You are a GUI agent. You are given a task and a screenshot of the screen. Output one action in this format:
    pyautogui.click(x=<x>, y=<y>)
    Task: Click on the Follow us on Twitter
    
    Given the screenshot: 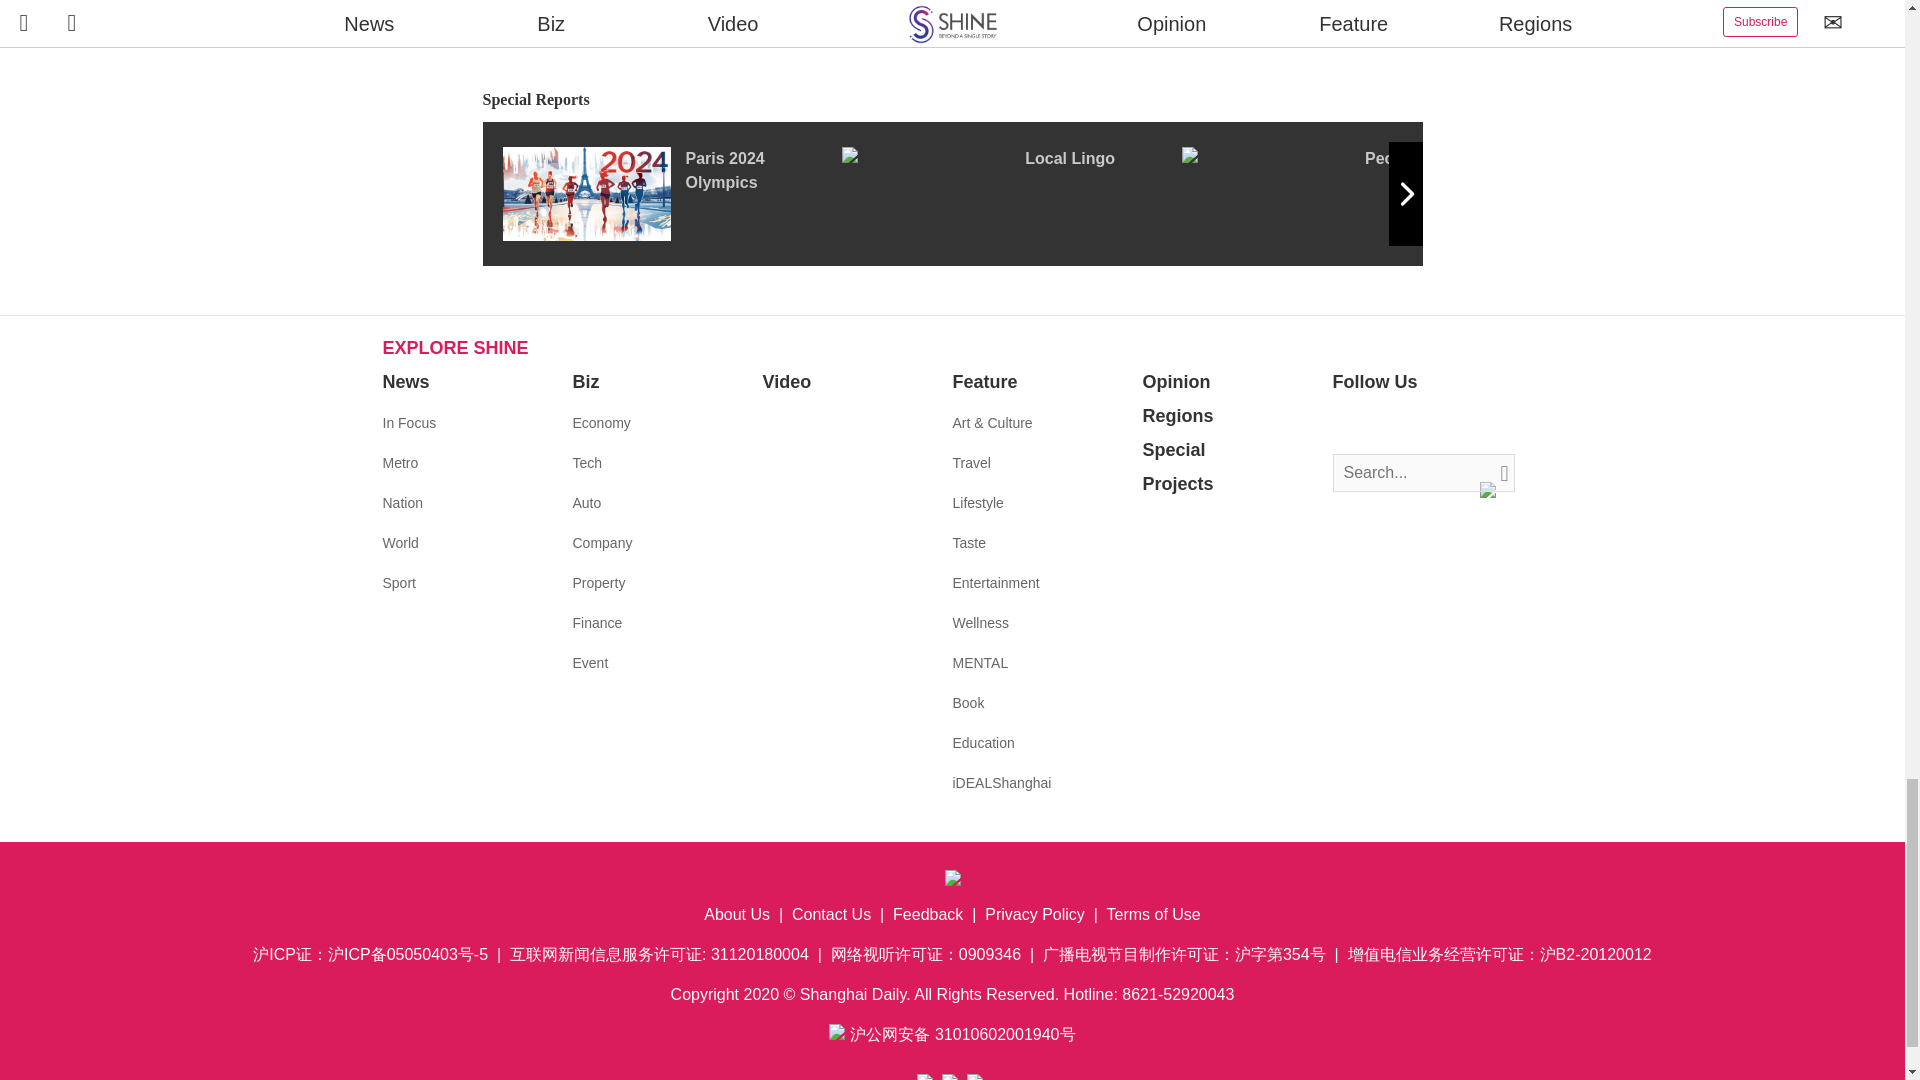 What is the action you would take?
    pyautogui.click(x=1378, y=424)
    